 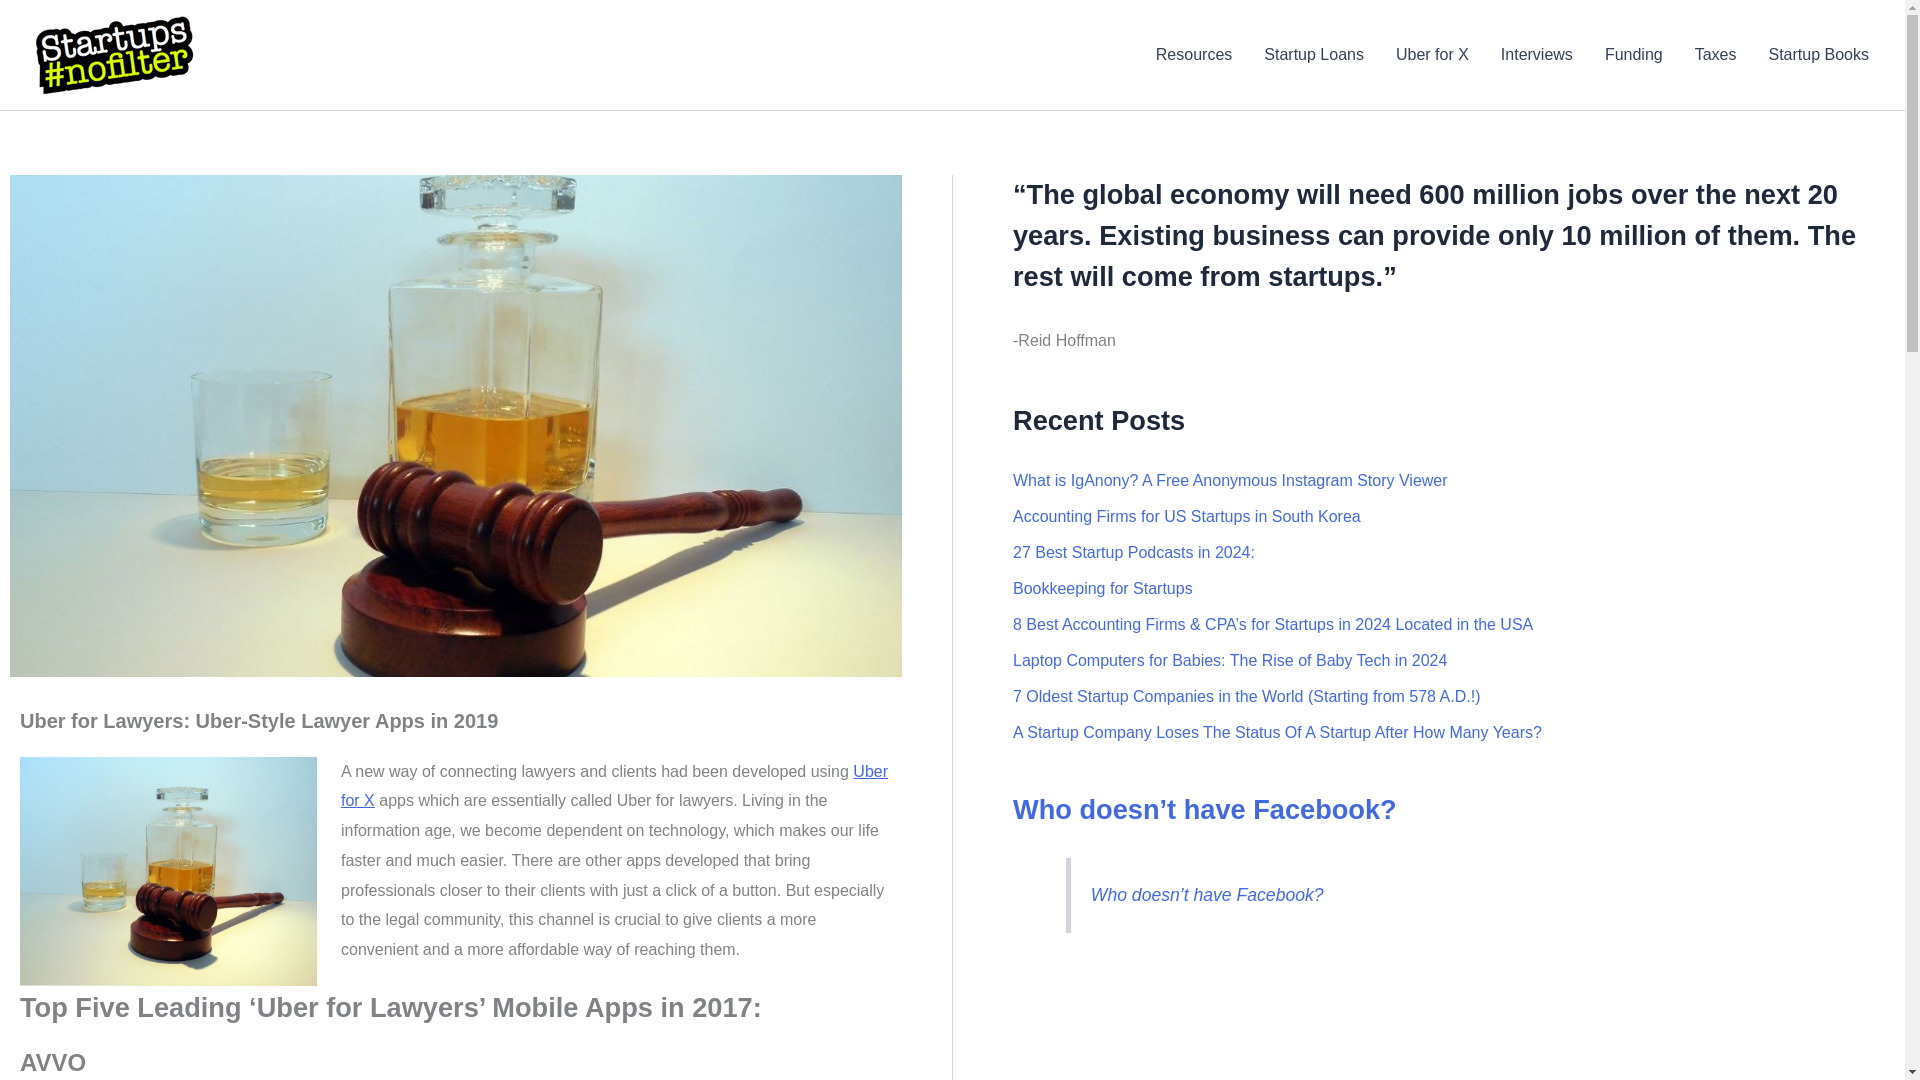 I want to click on Taxes, so click(x=1715, y=55).